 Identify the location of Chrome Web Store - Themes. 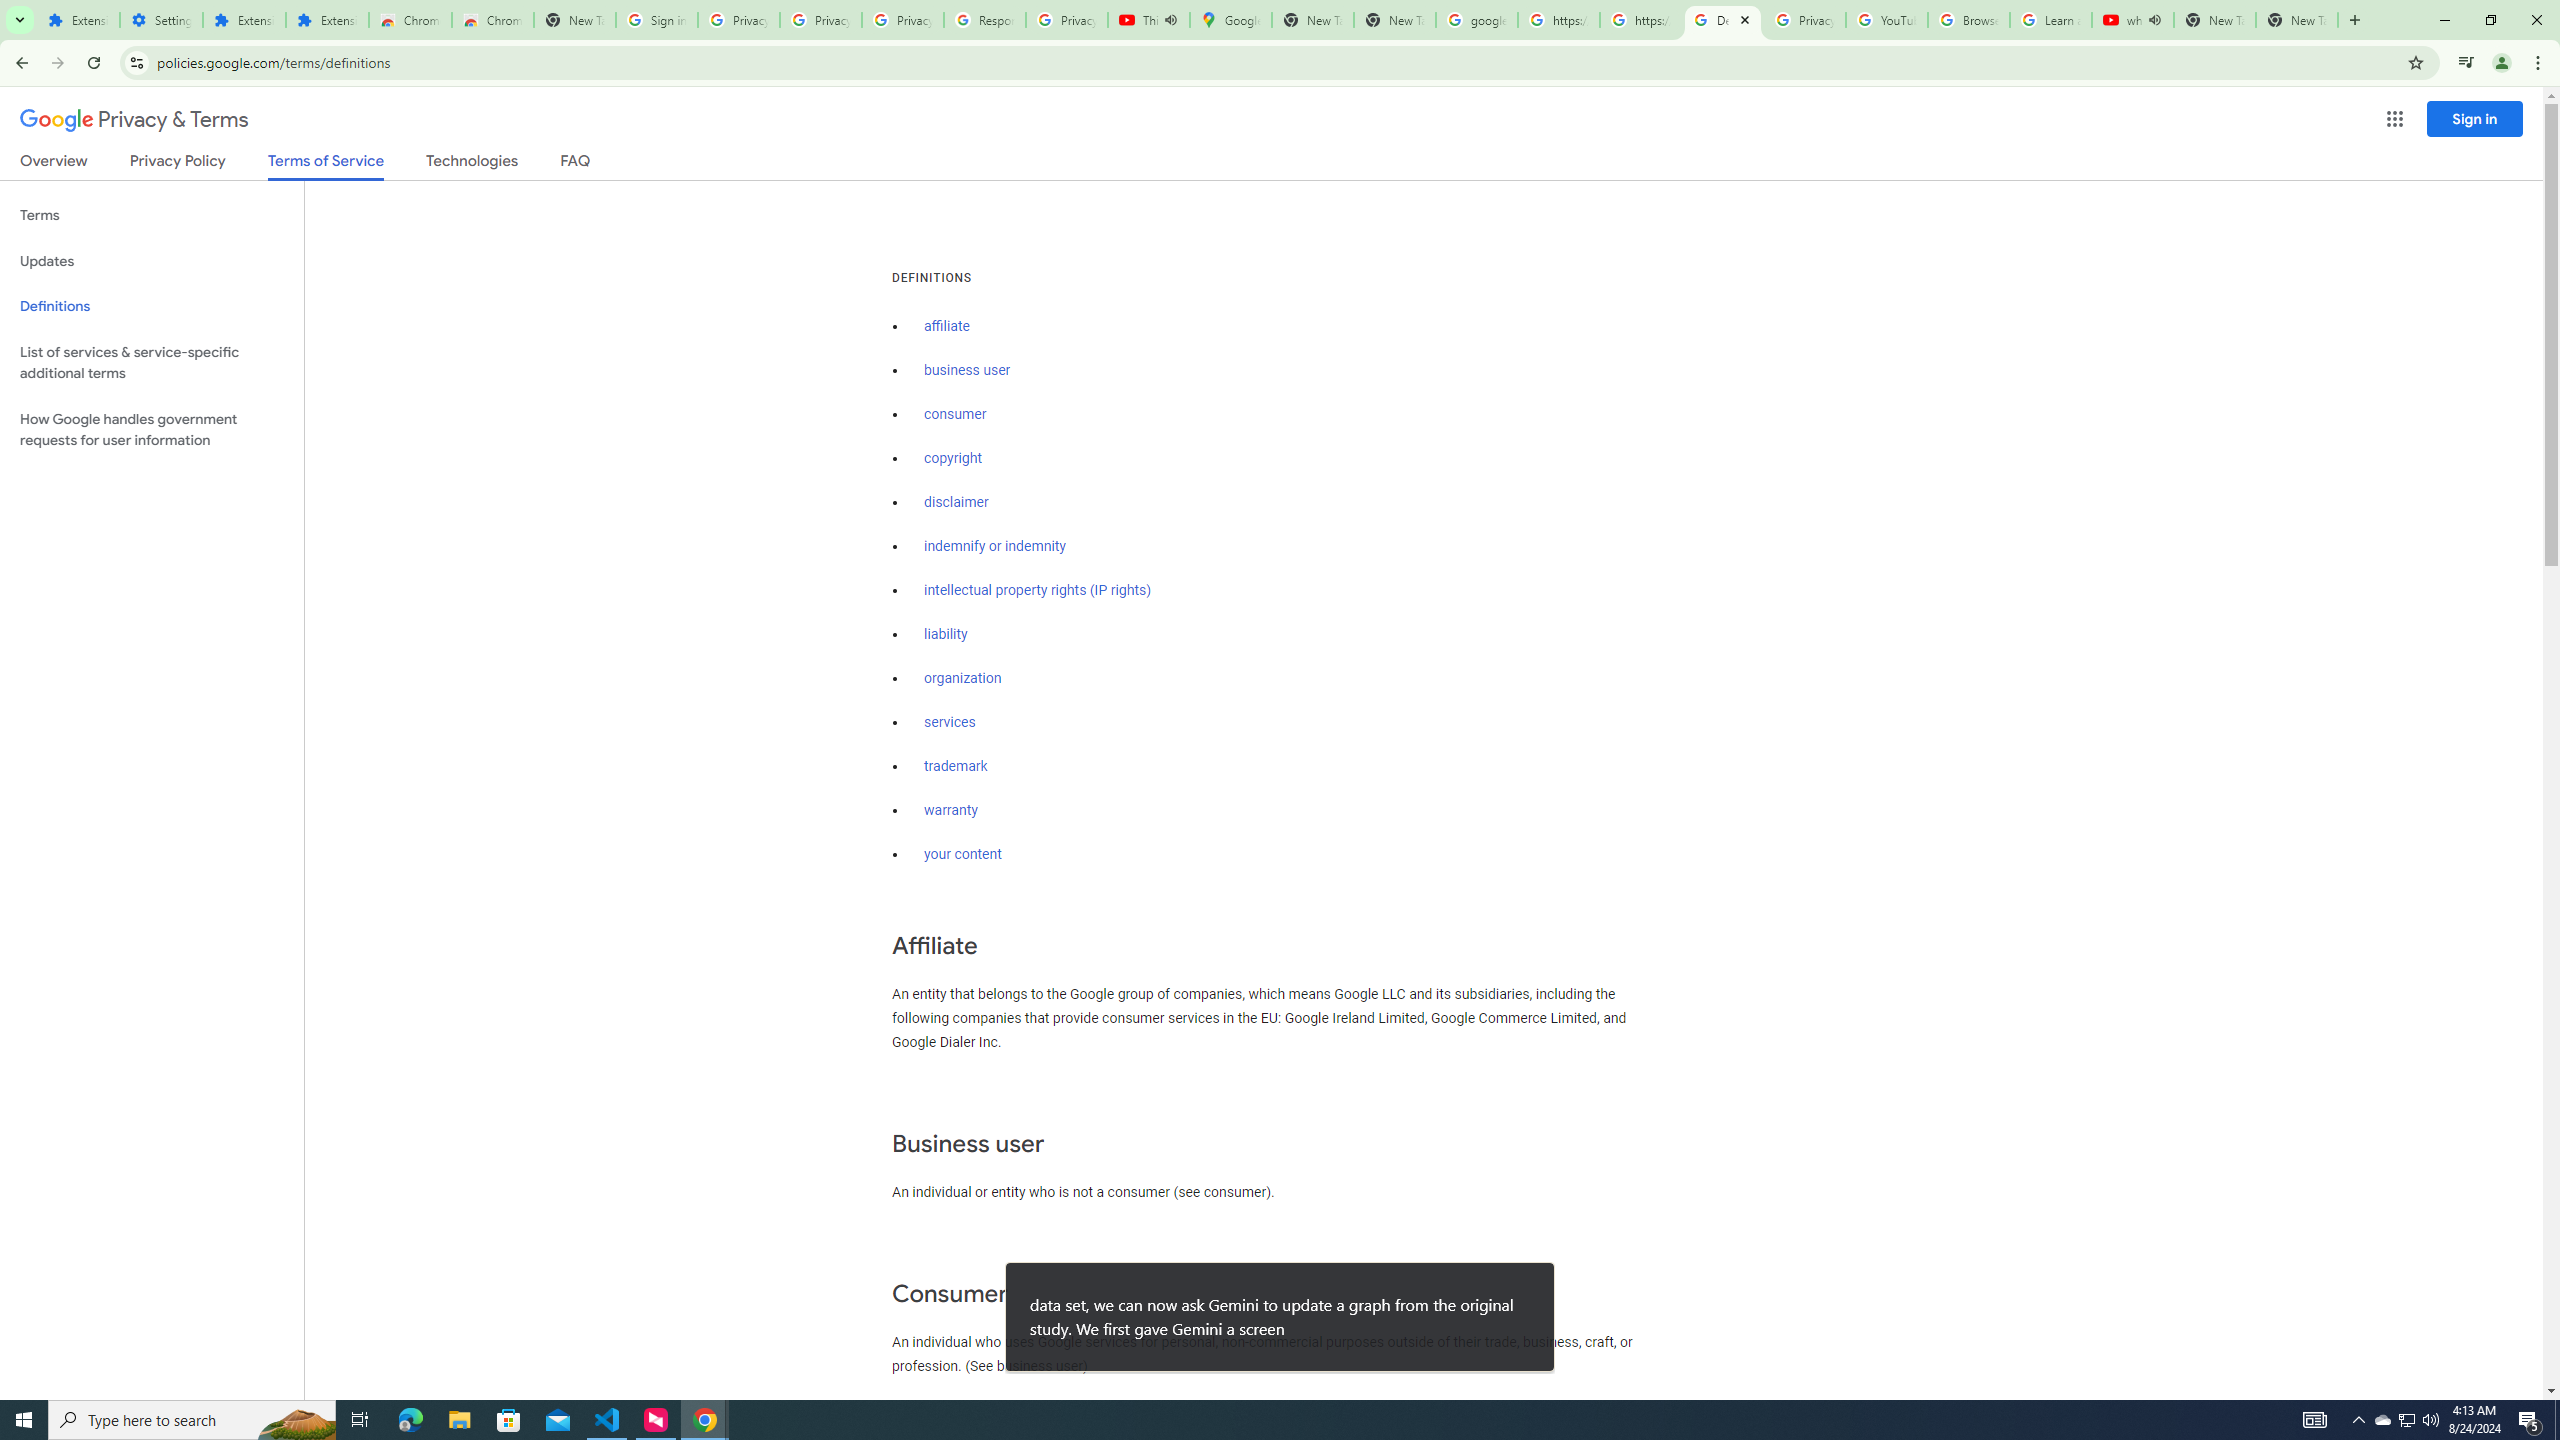
(492, 20).